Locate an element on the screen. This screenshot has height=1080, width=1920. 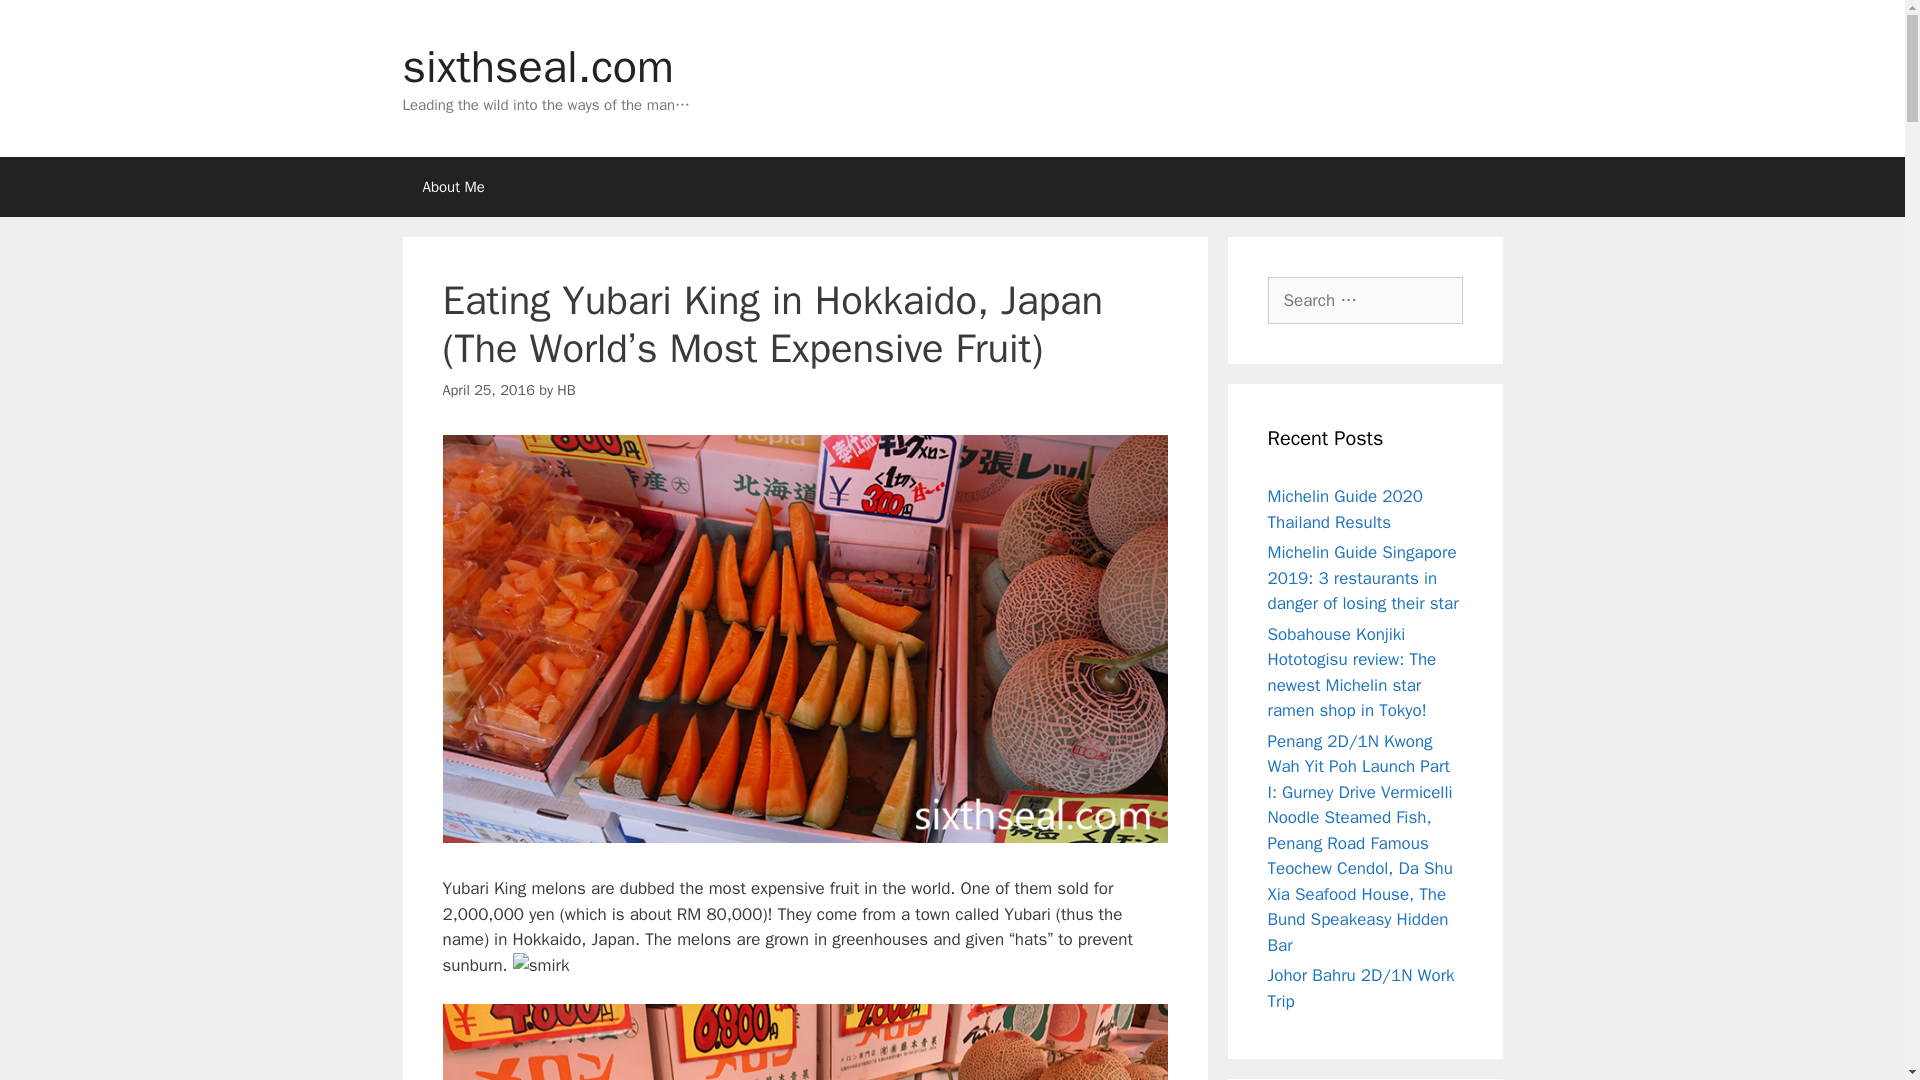
Search for: is located at coordinates (1365, 300).